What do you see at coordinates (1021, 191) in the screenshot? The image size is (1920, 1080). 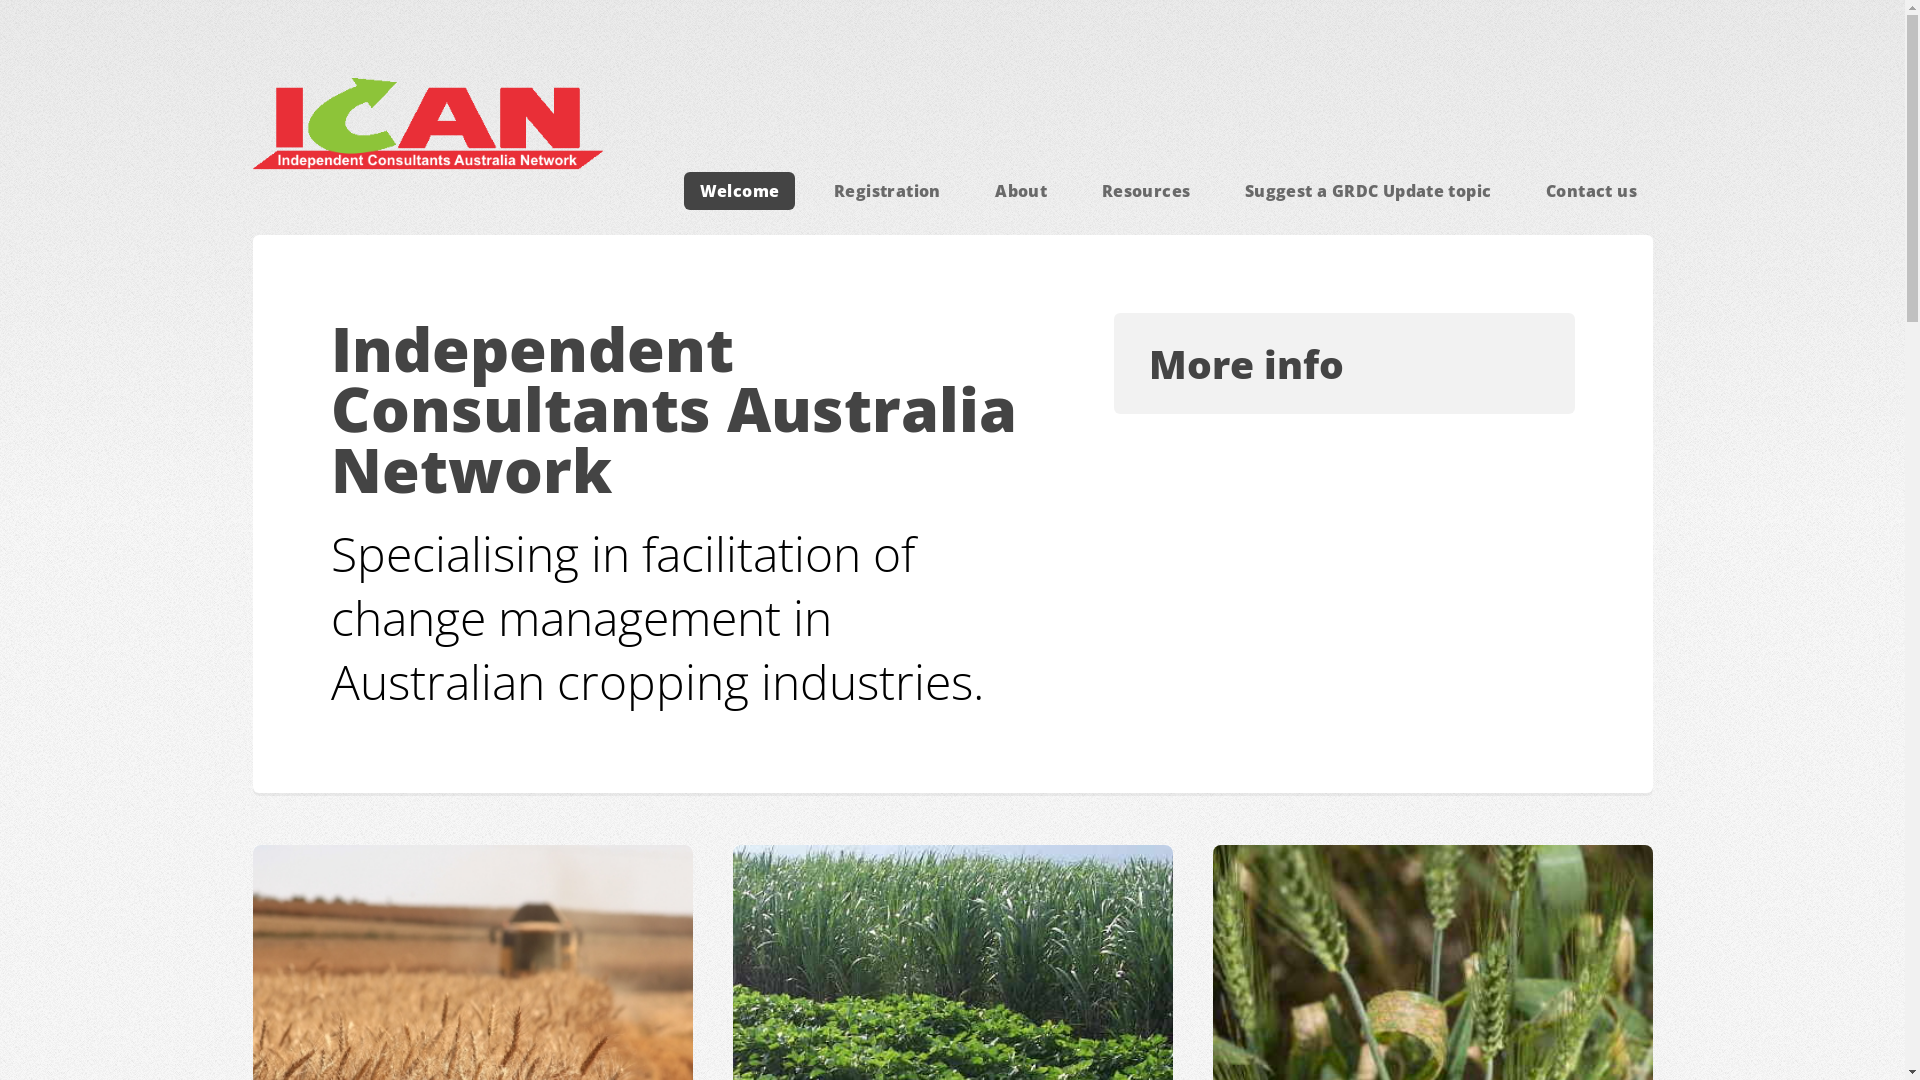 I see `About` at bounding box center [1021, 191].